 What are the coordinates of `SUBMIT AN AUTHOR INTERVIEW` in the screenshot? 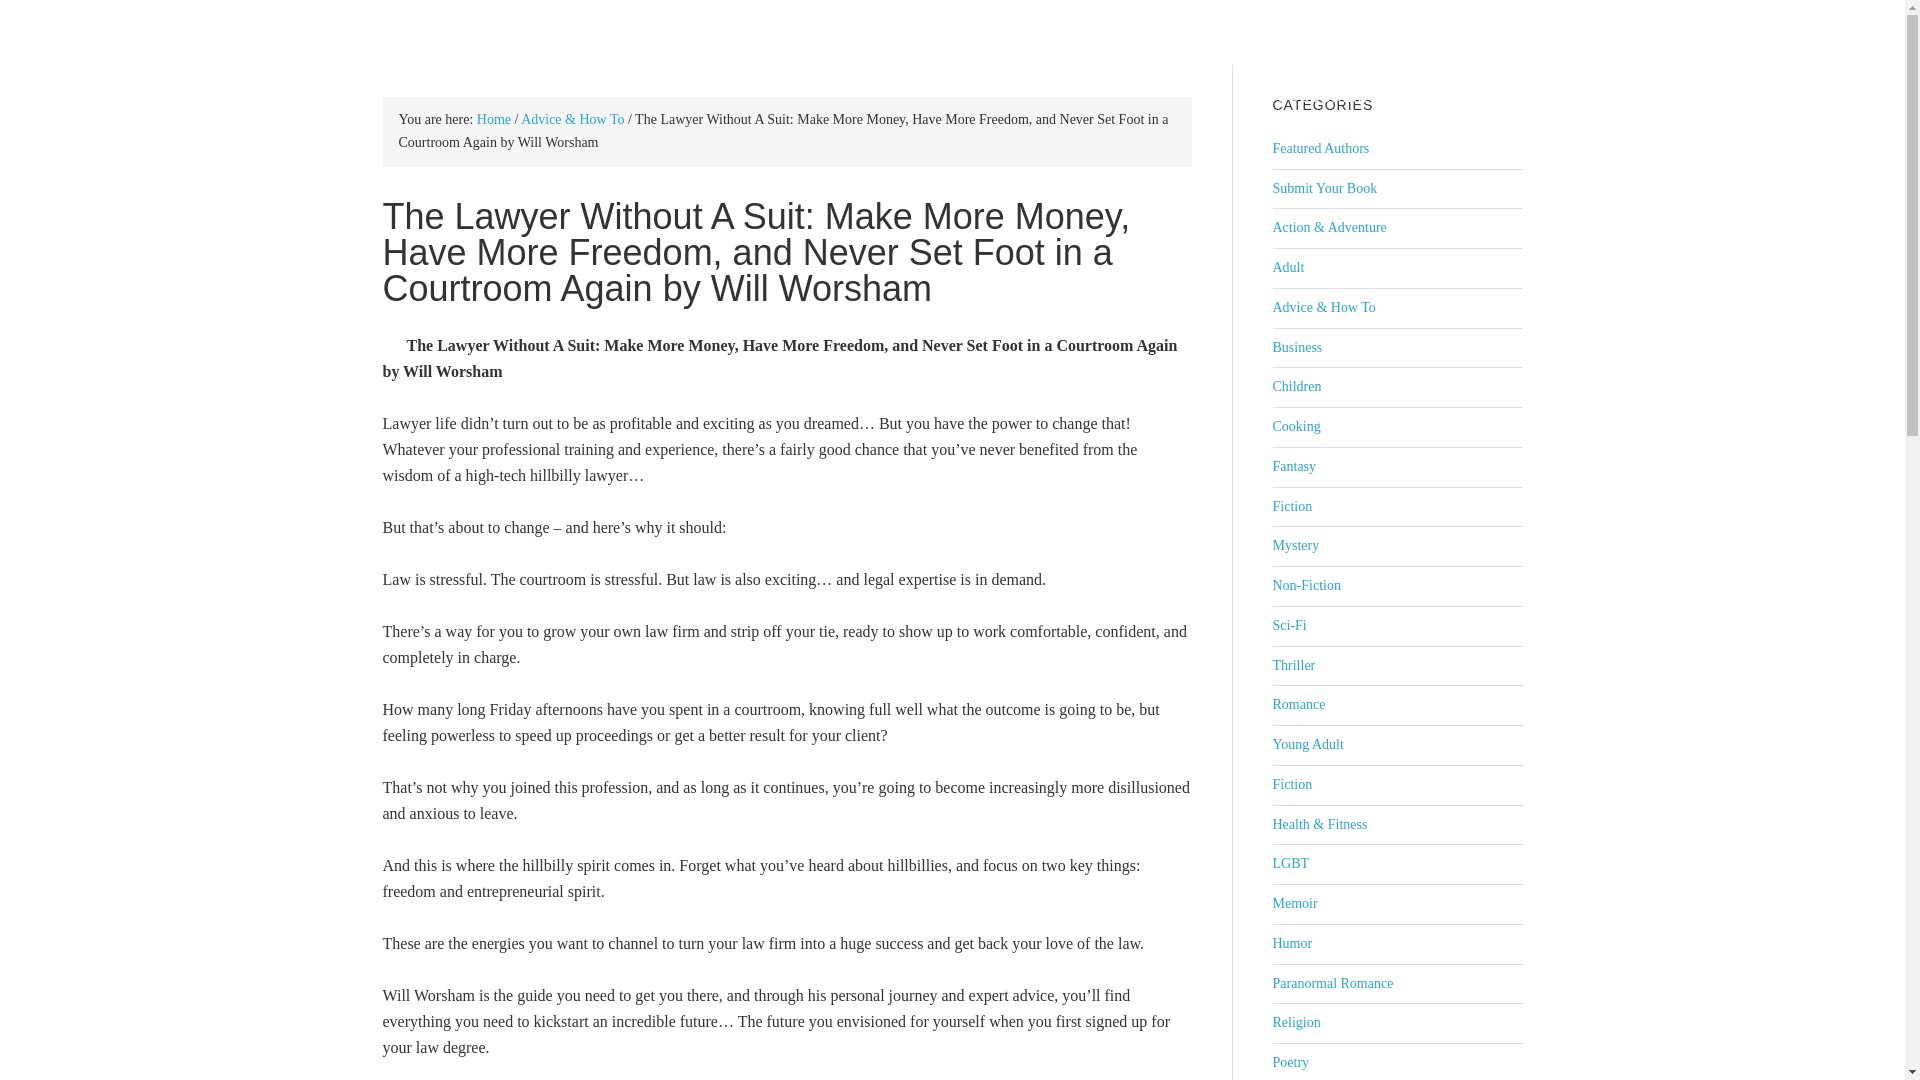 It's located at (1382, 32).